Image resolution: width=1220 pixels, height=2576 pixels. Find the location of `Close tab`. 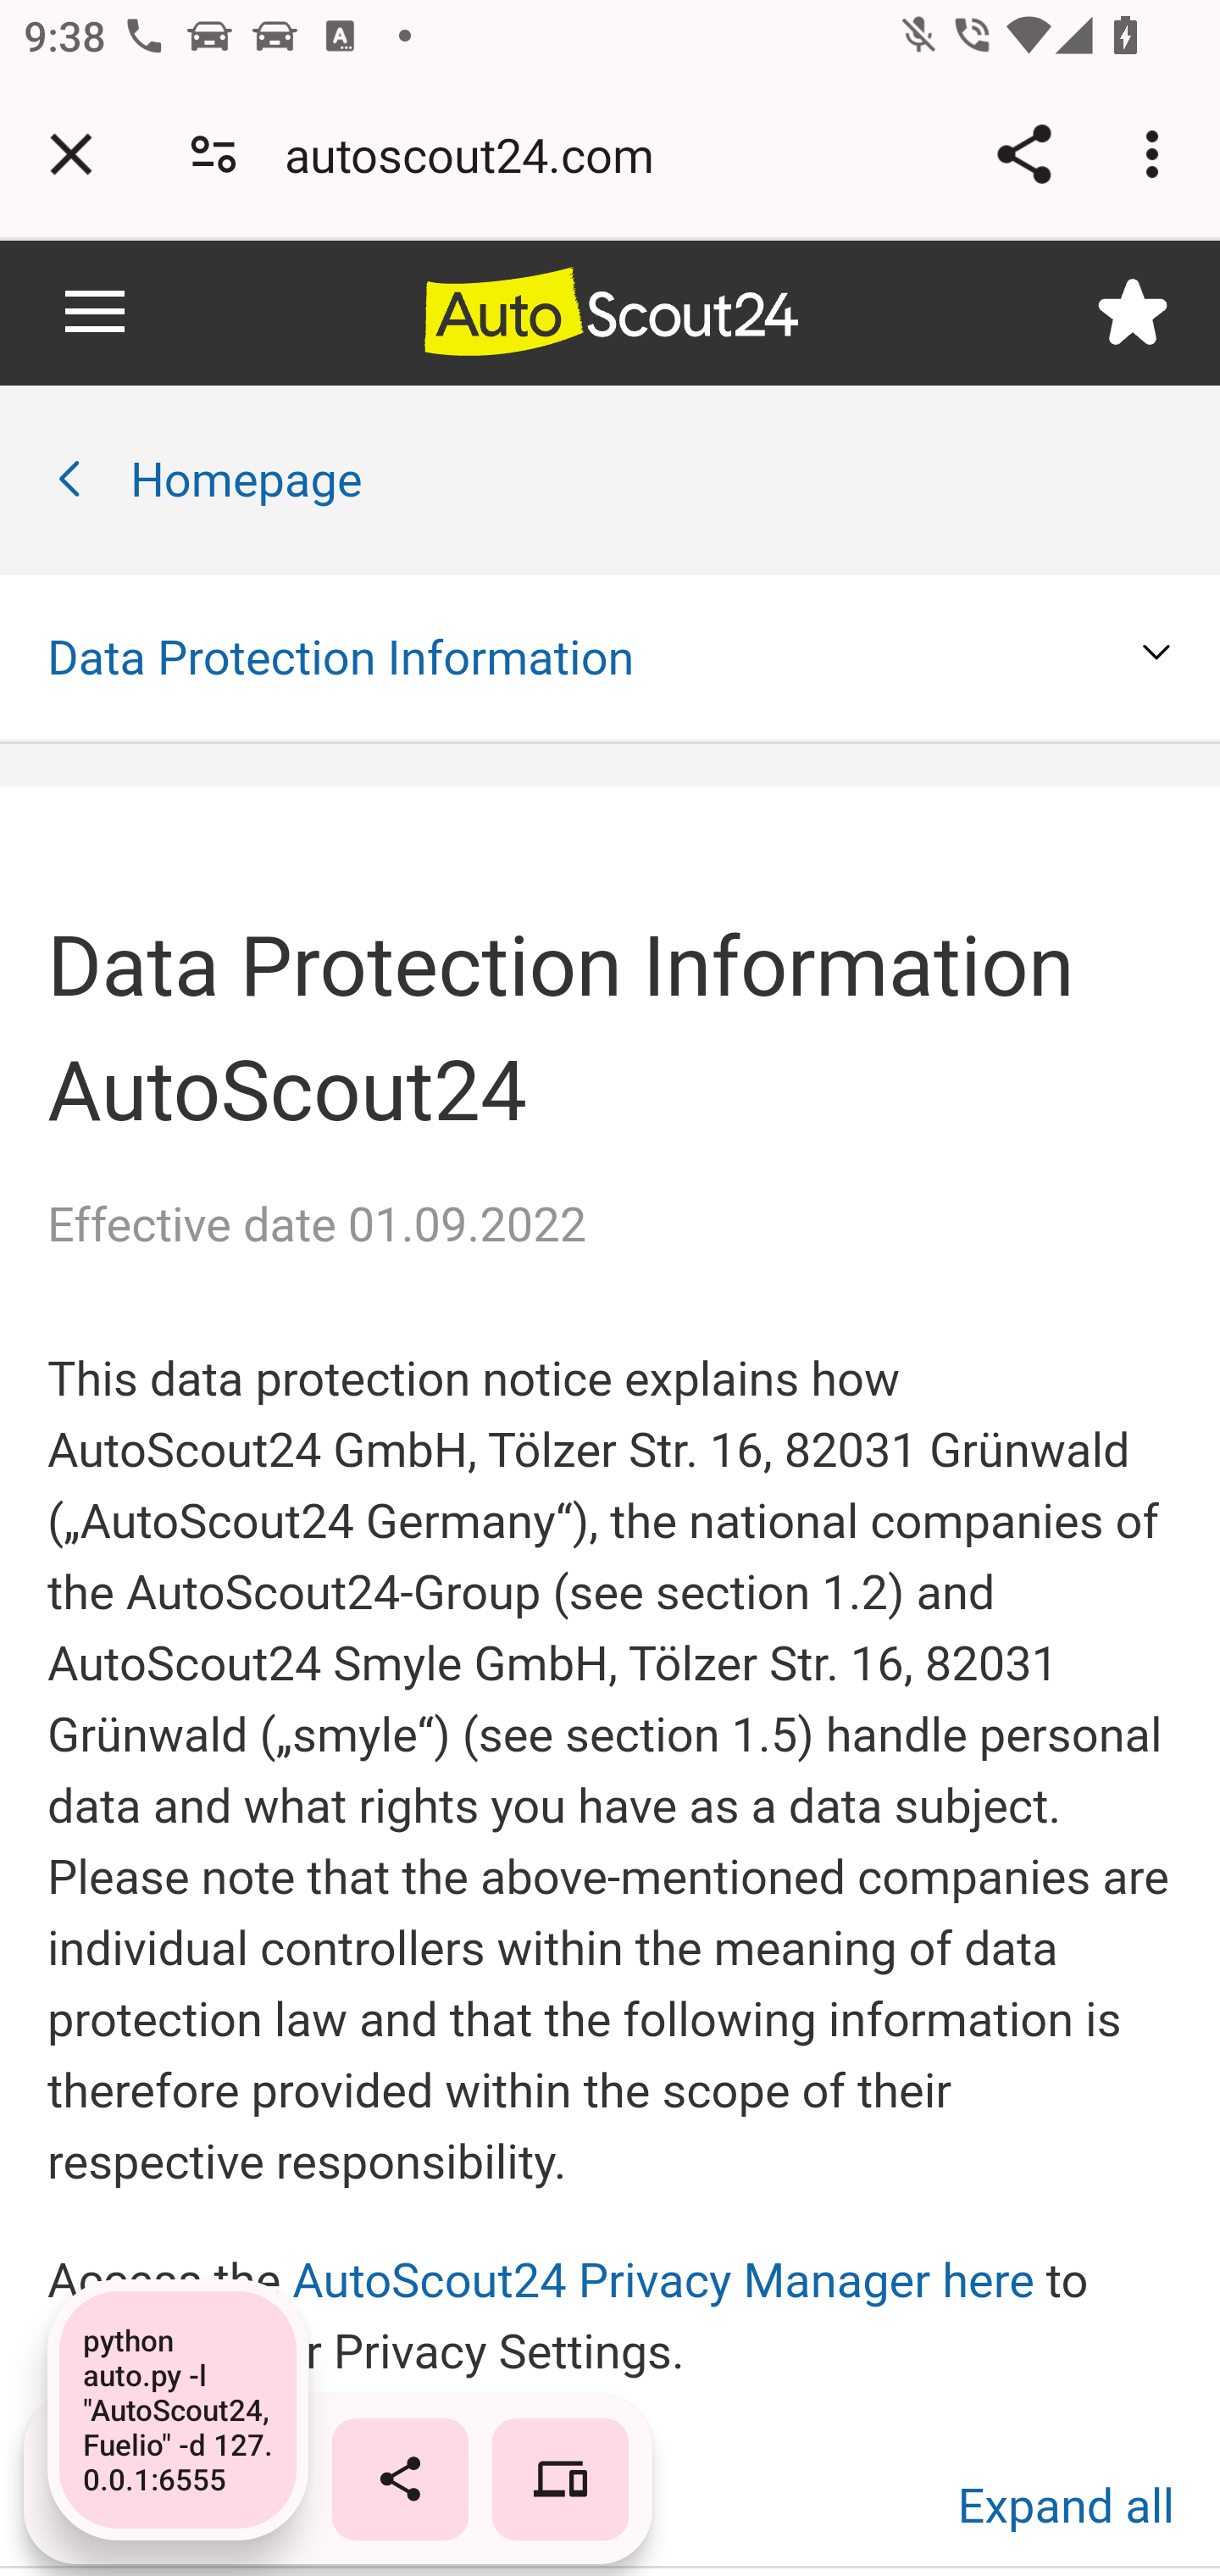

Close tab is located at coordinates (71, 154).